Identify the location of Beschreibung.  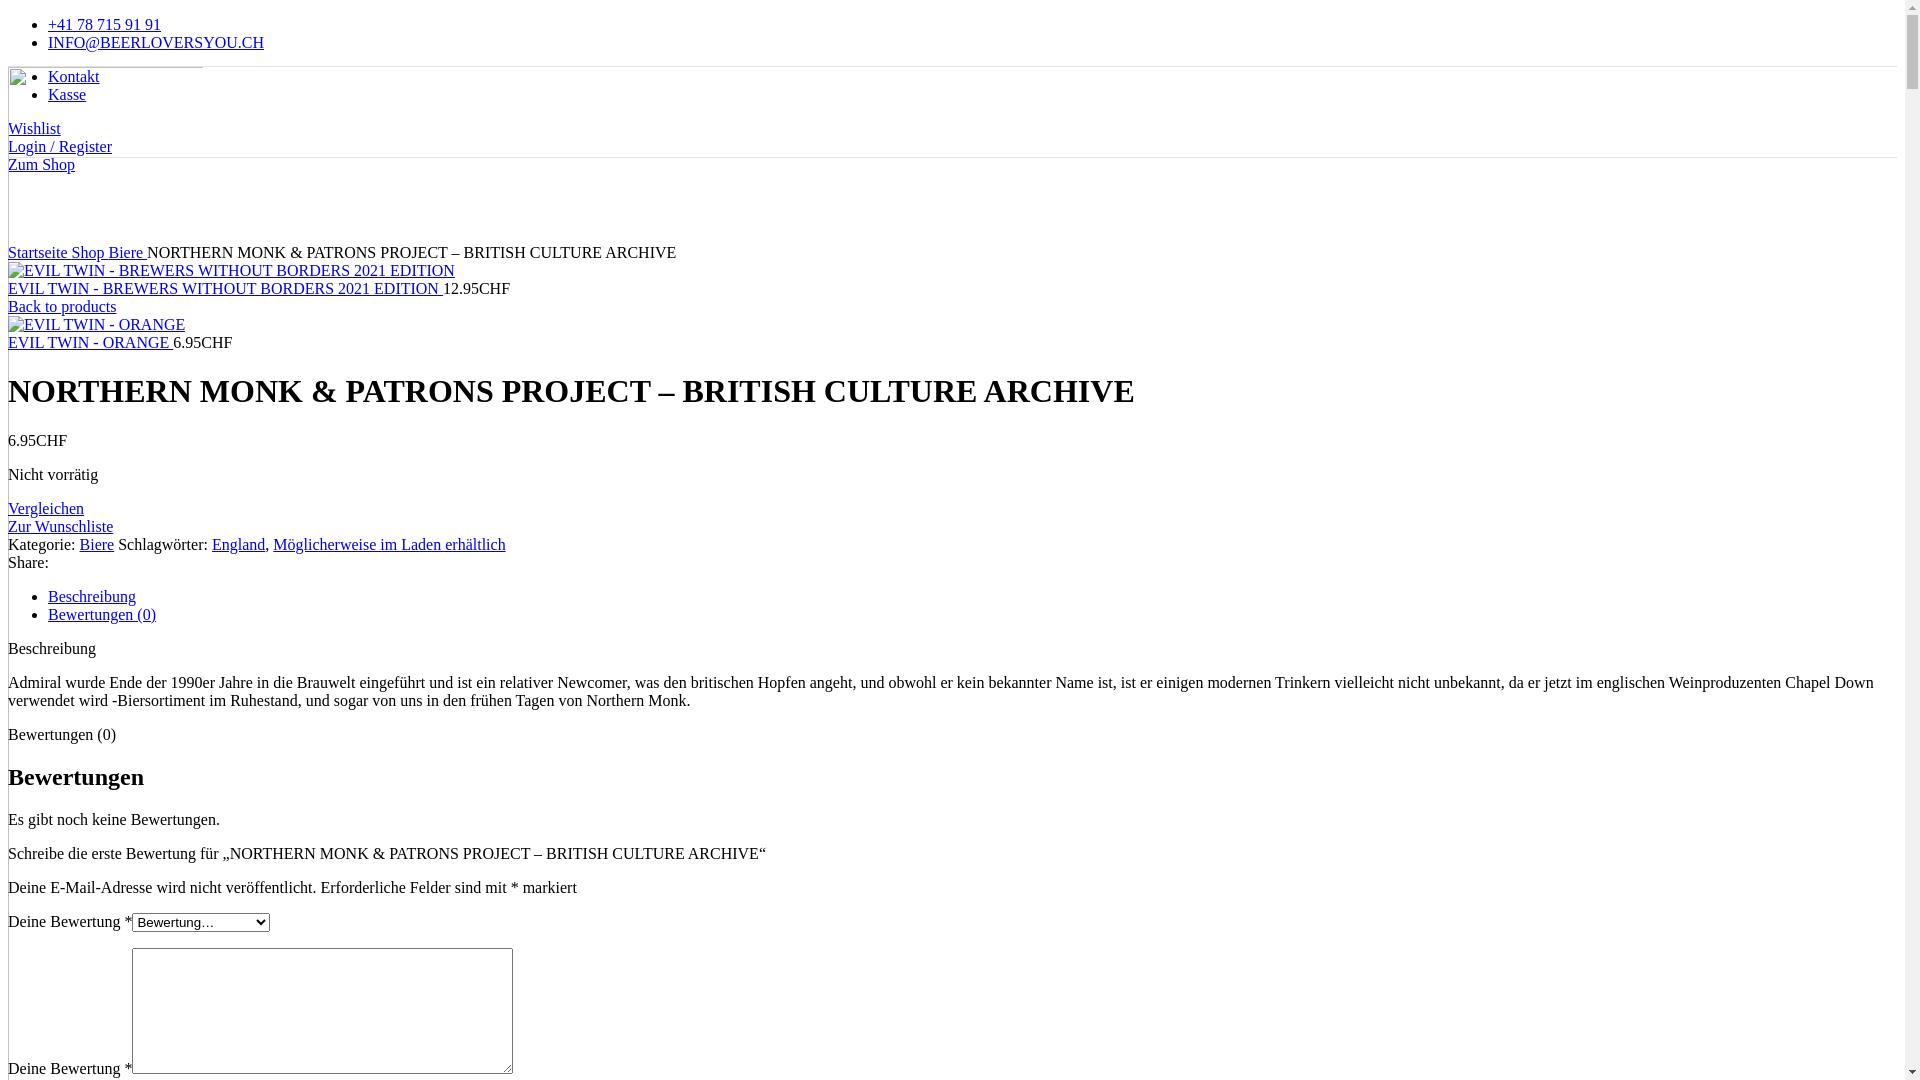
(92, 596).